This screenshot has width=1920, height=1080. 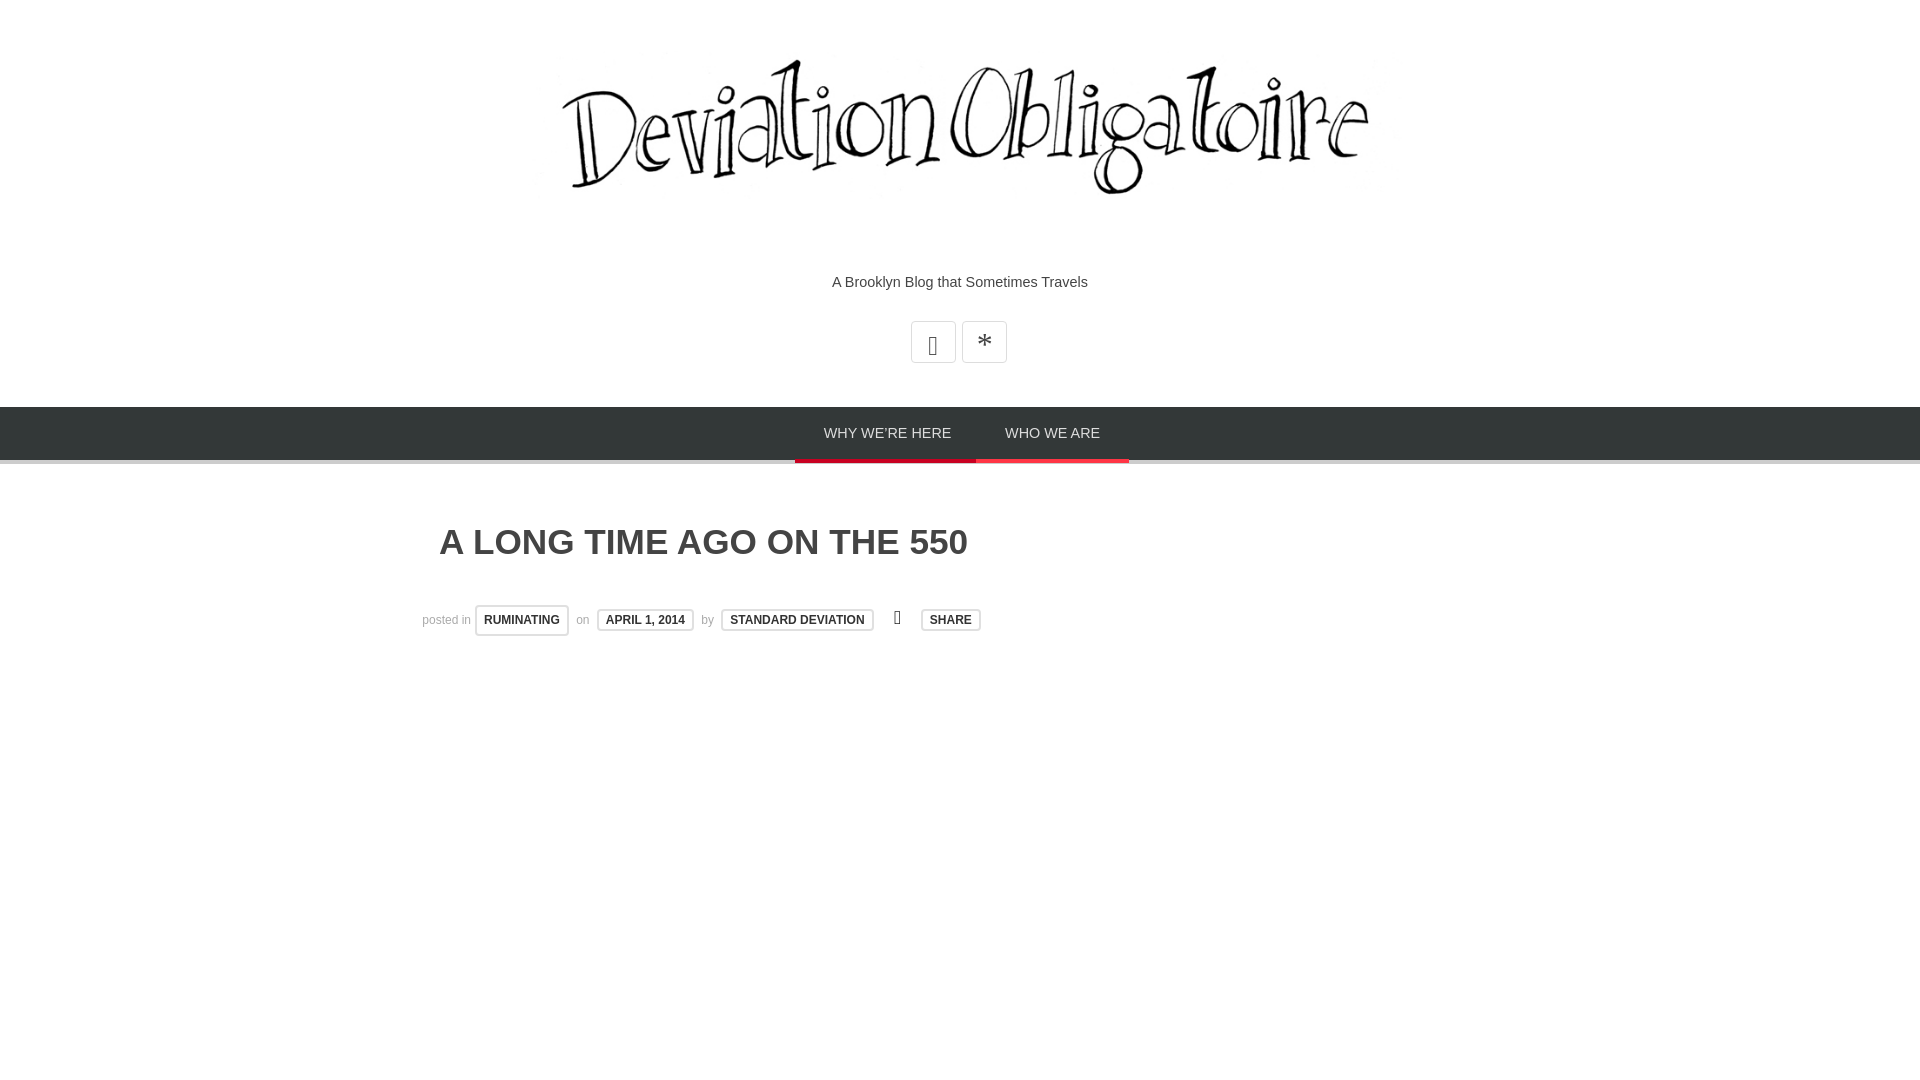 What do you see at coordinates (521, 620) in the screenshot?
I see `RUMINATING` at bounding box center [521, 620].